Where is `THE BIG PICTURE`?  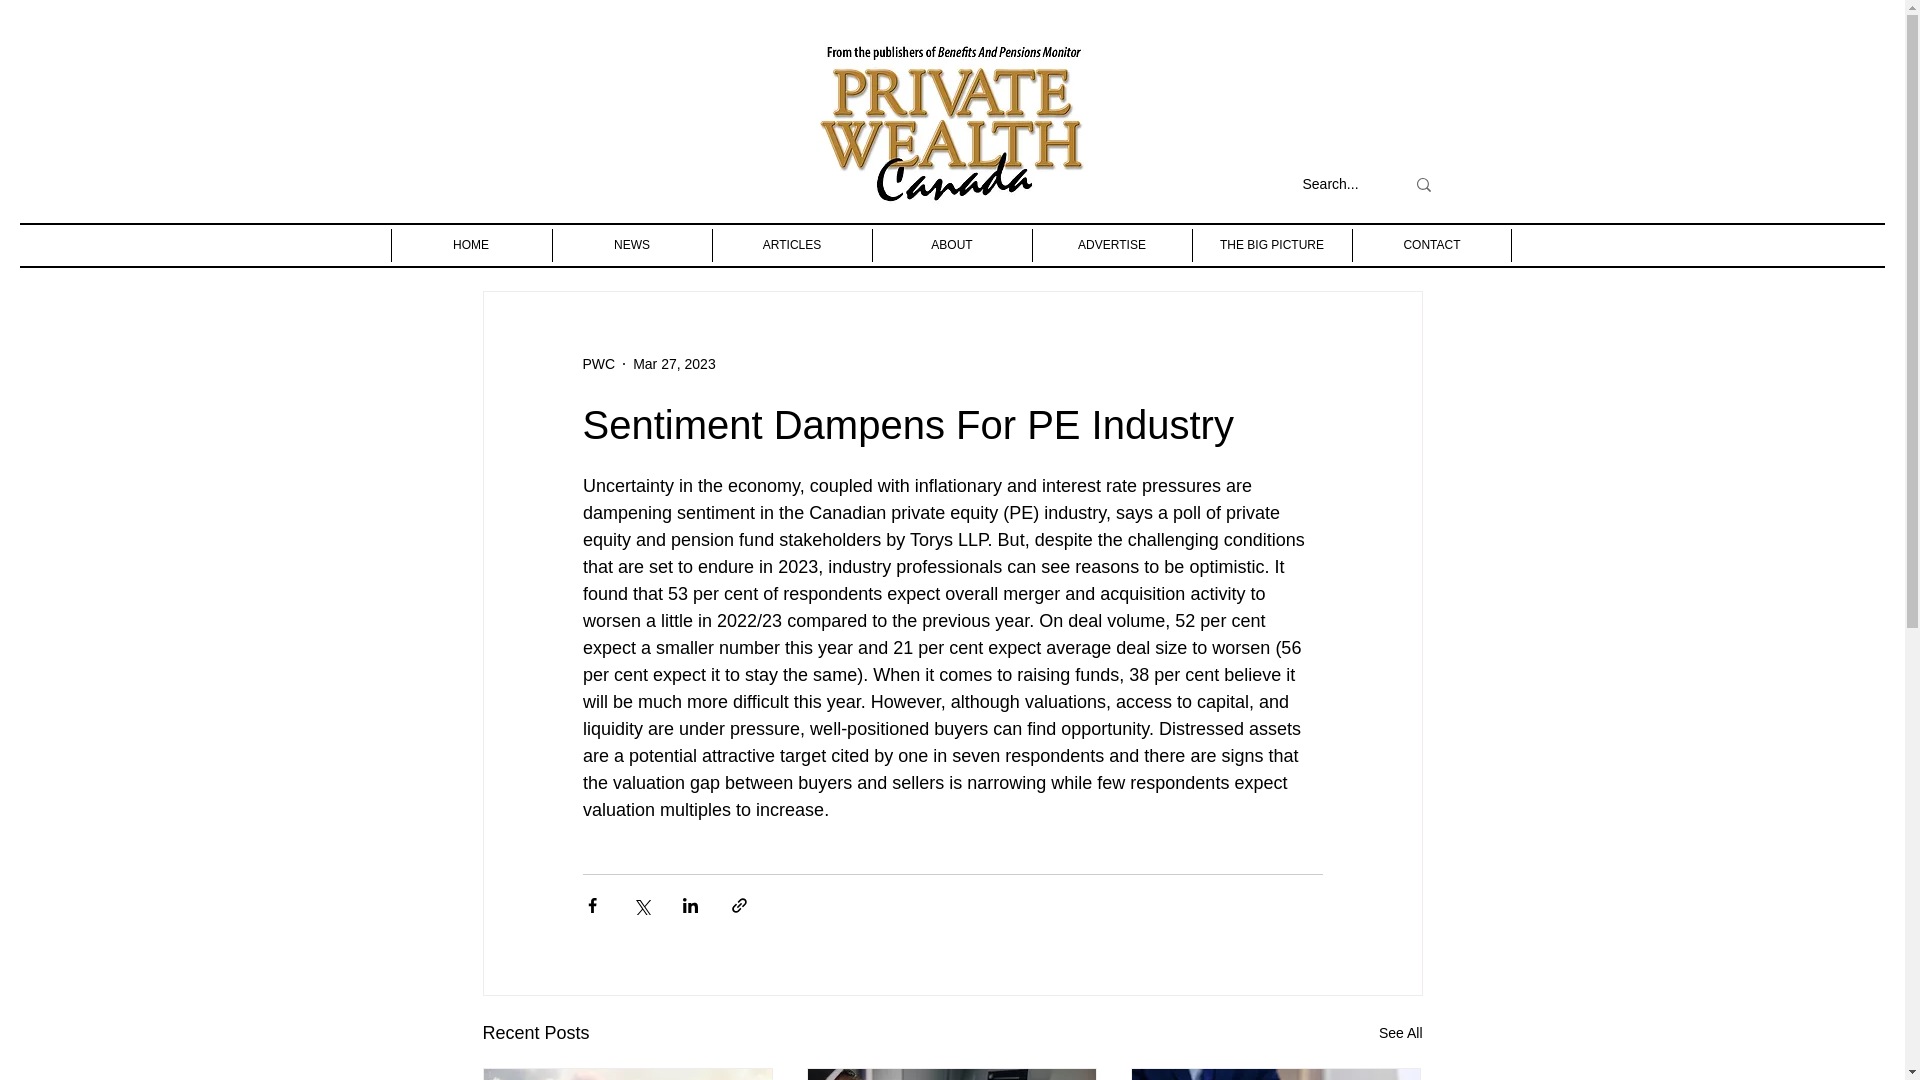 THE BIG PICTURE is located at coordinates (1272, 245).